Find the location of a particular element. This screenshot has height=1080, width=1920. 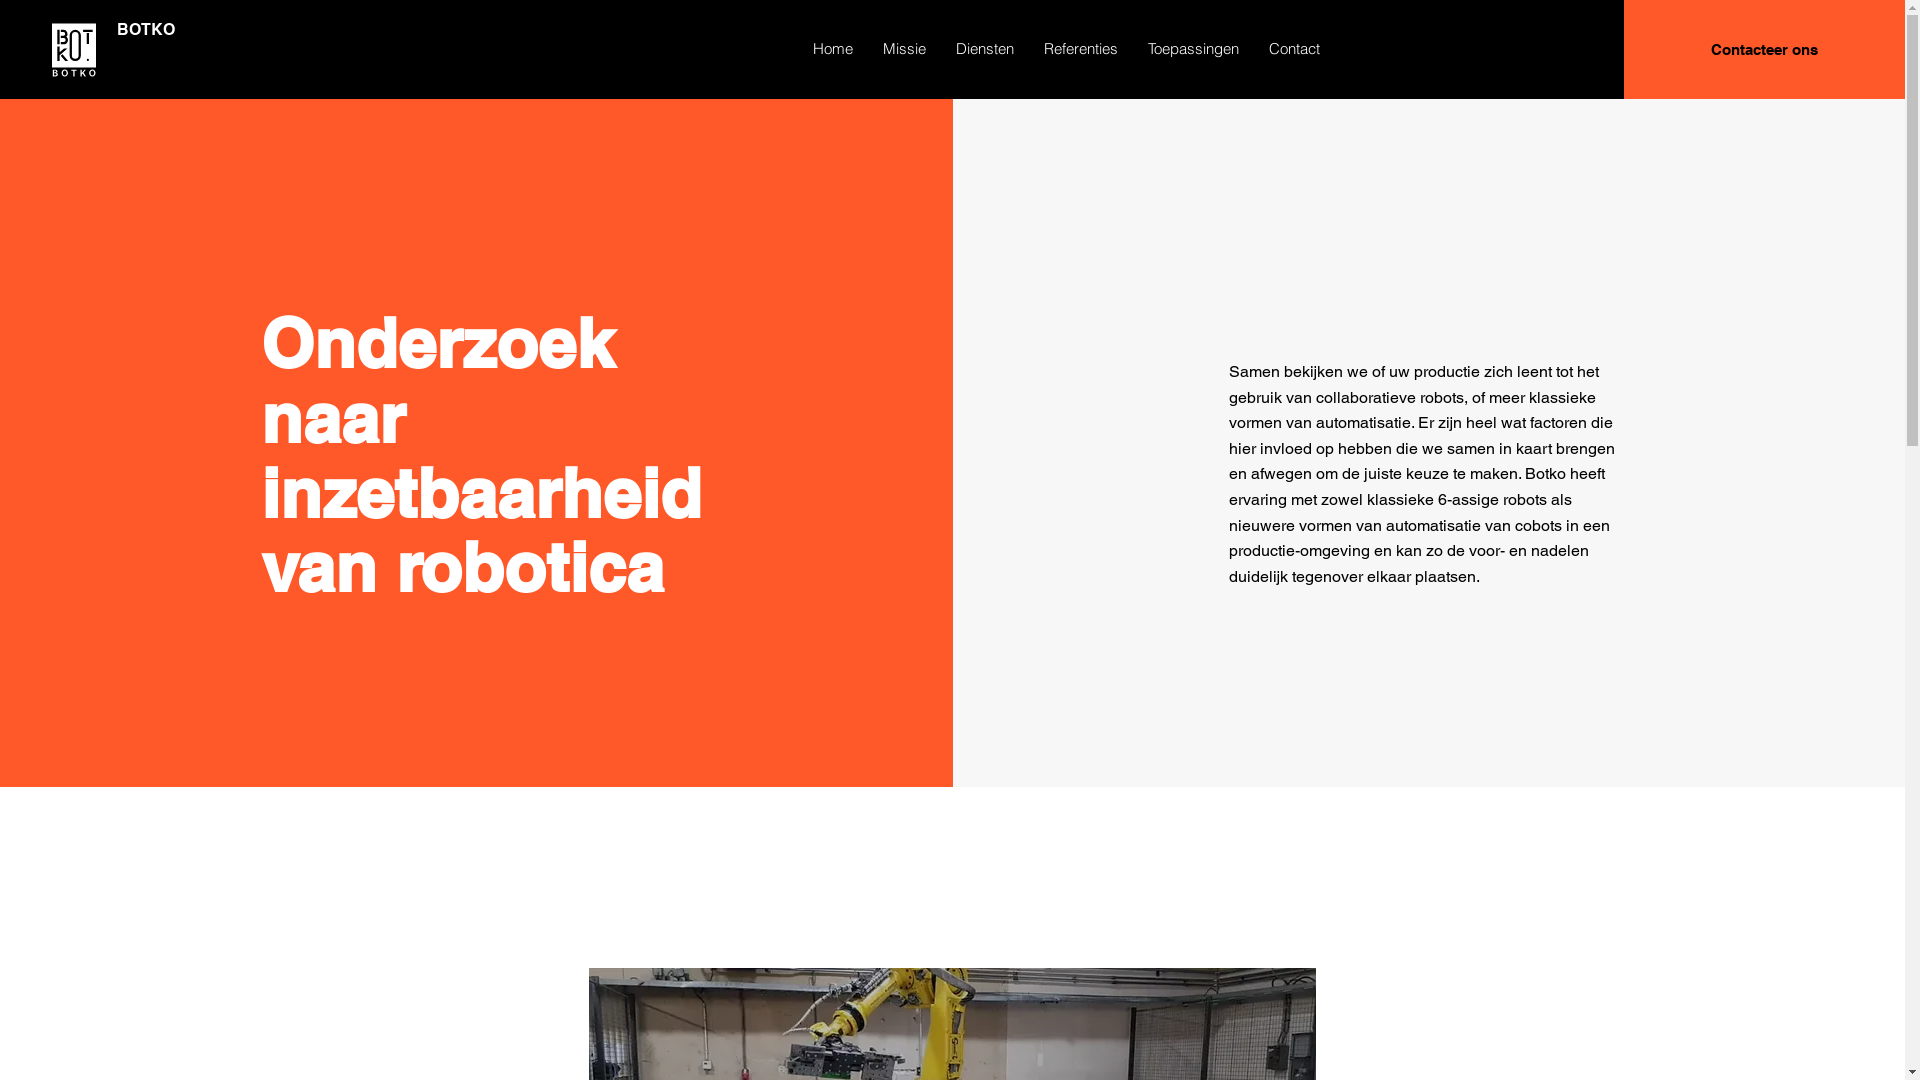

Toepassingen is located at coordinates (1194, 49).